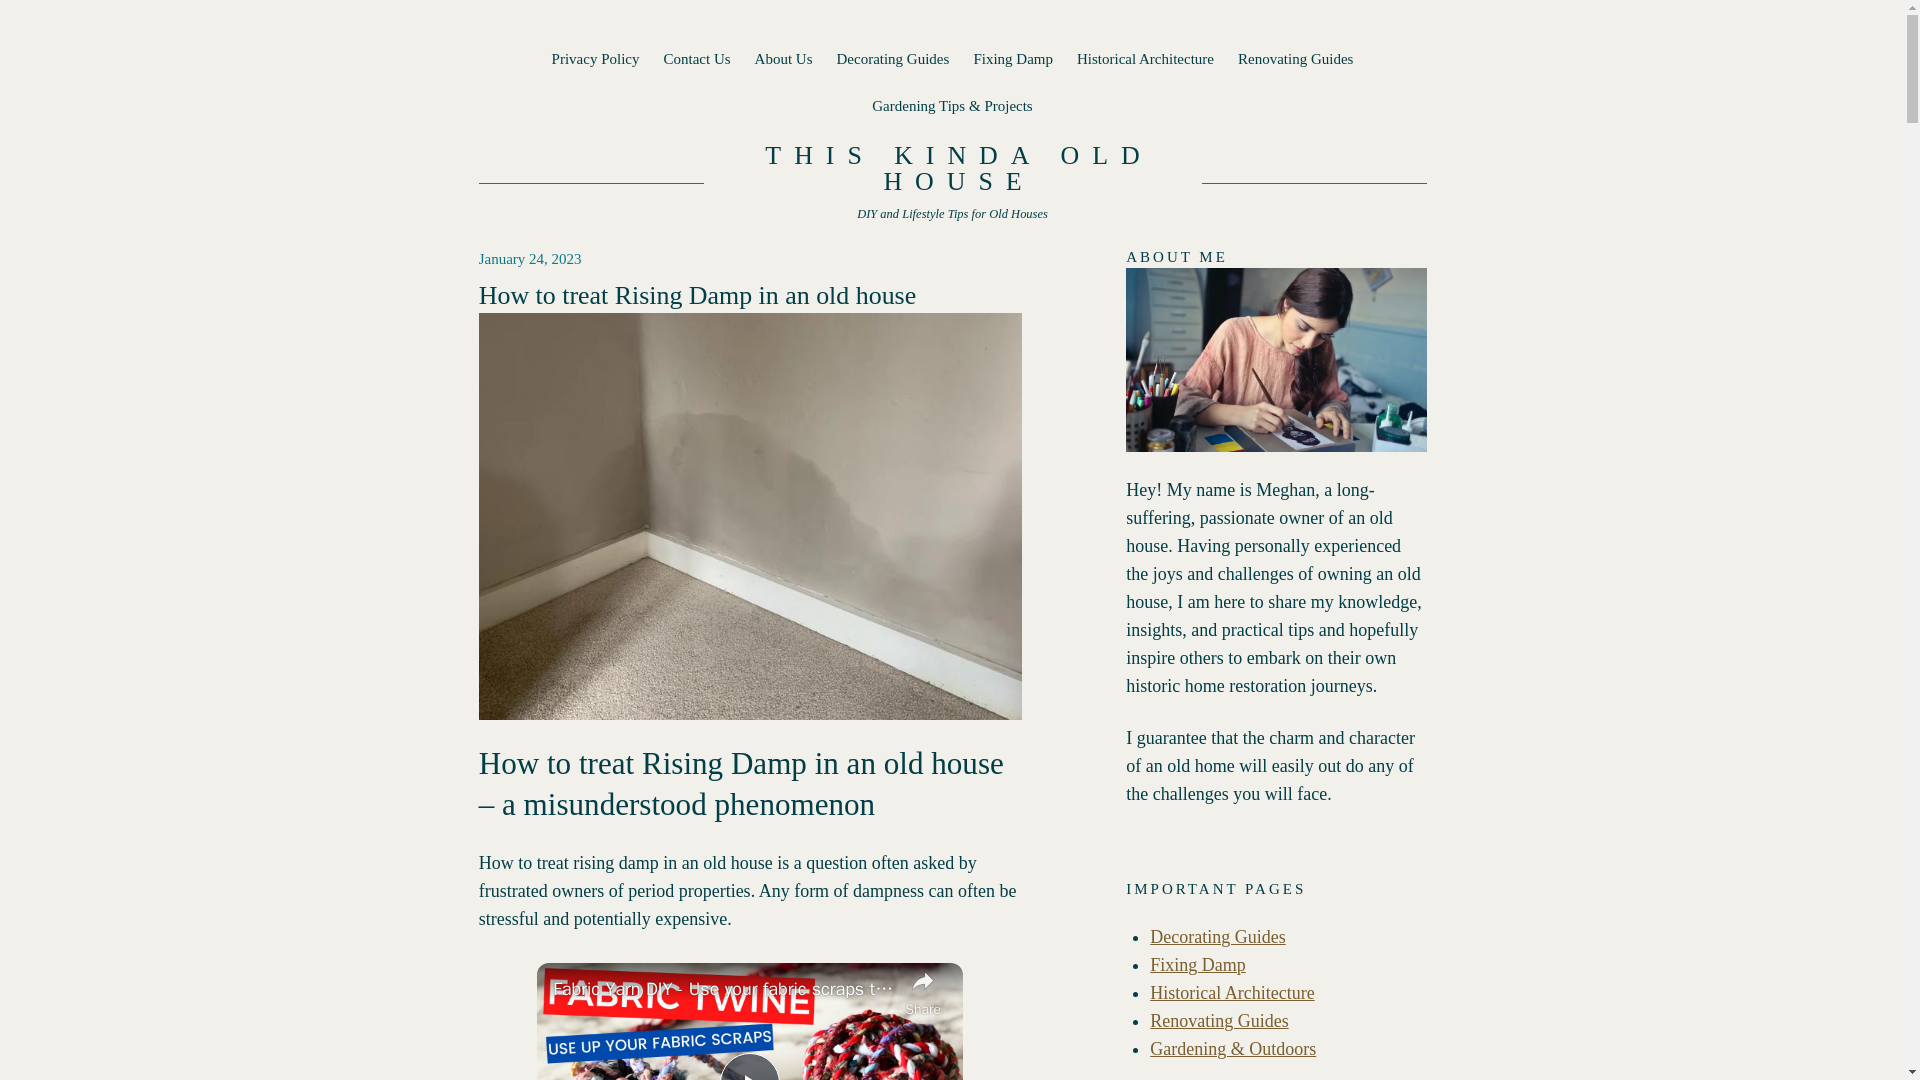  I want to click on Contact Us, so click(696, 59).